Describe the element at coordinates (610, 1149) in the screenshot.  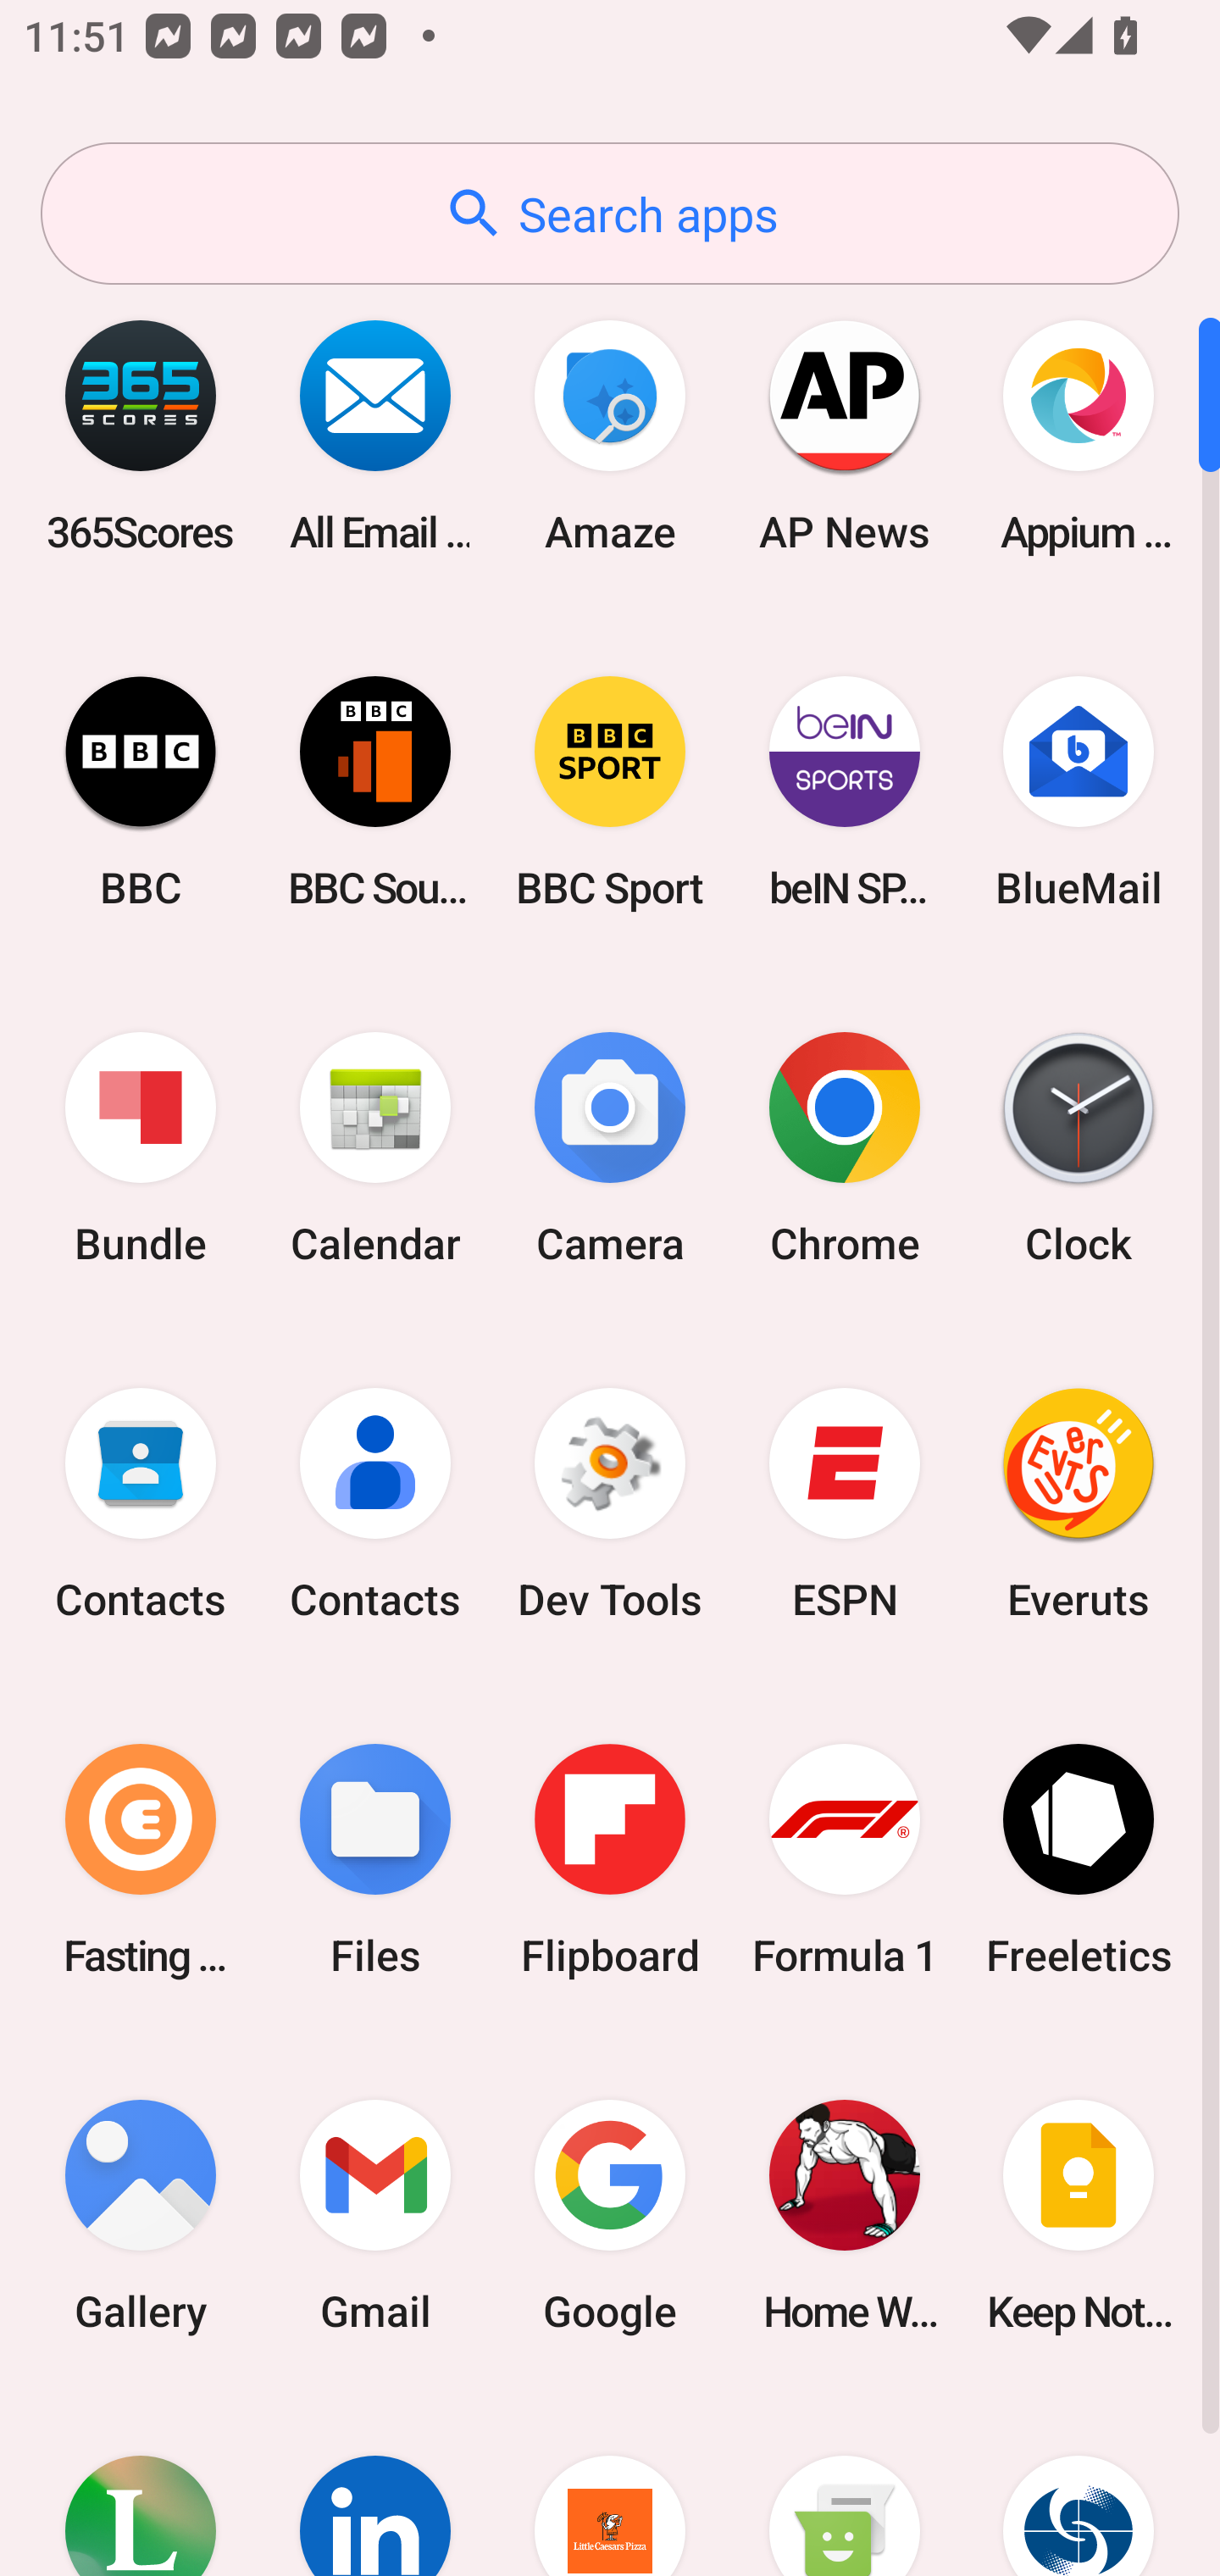
I see `Camera` at that location.